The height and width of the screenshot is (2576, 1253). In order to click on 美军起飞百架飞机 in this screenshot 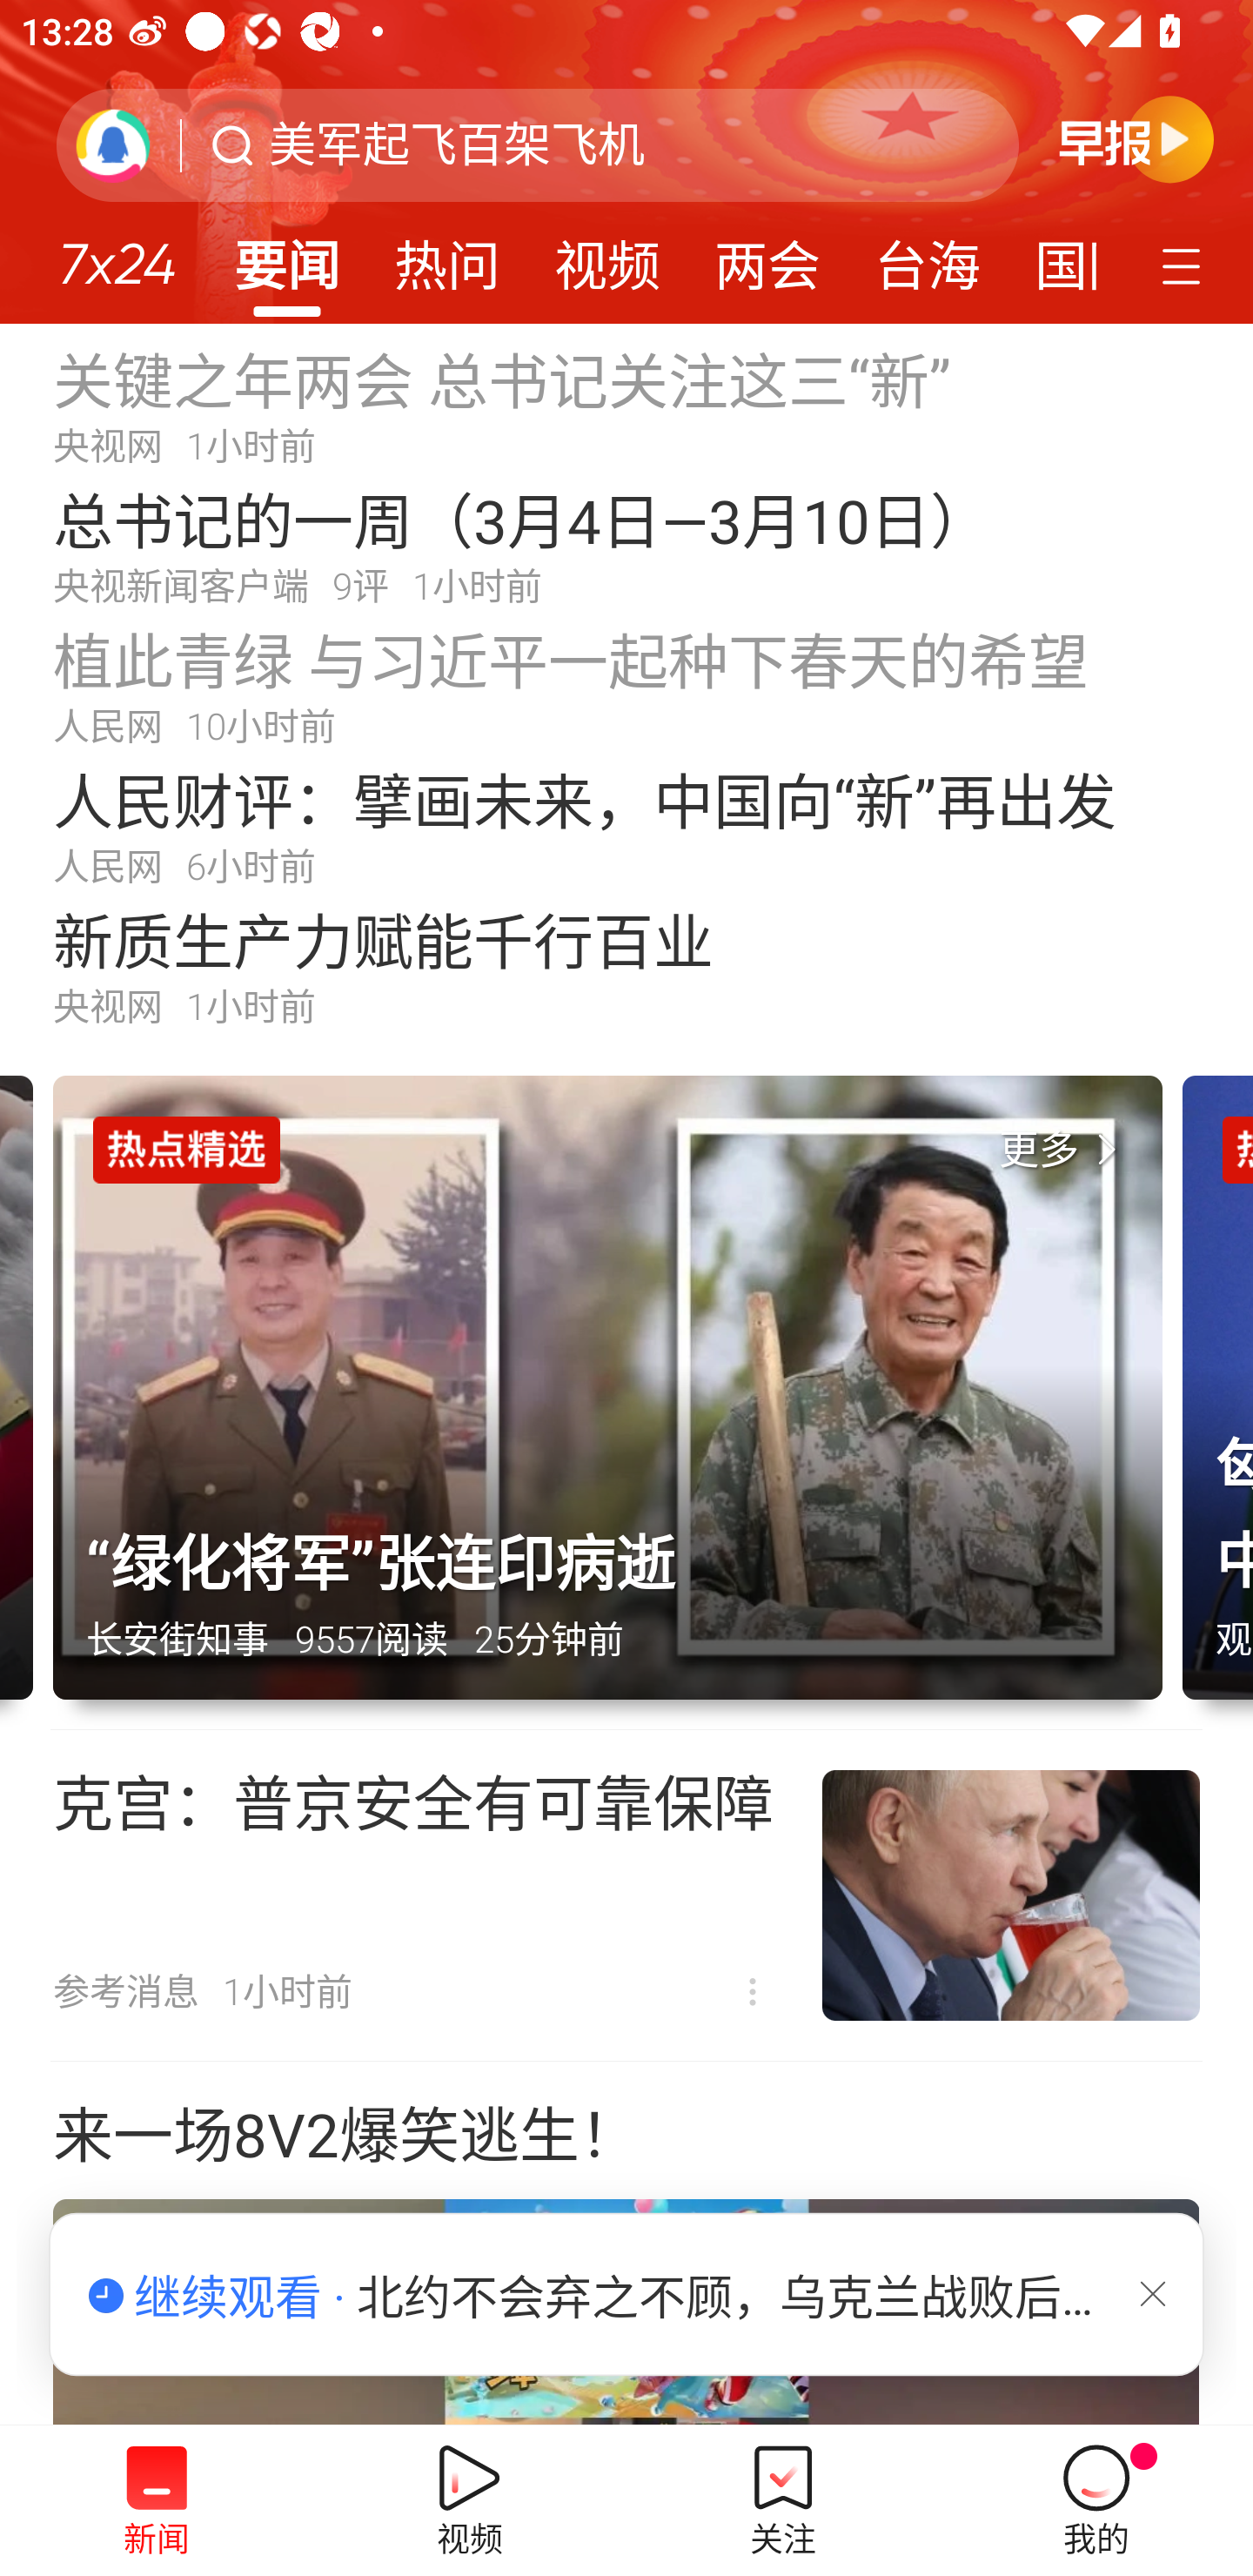, I will do `click(457, 145)`.